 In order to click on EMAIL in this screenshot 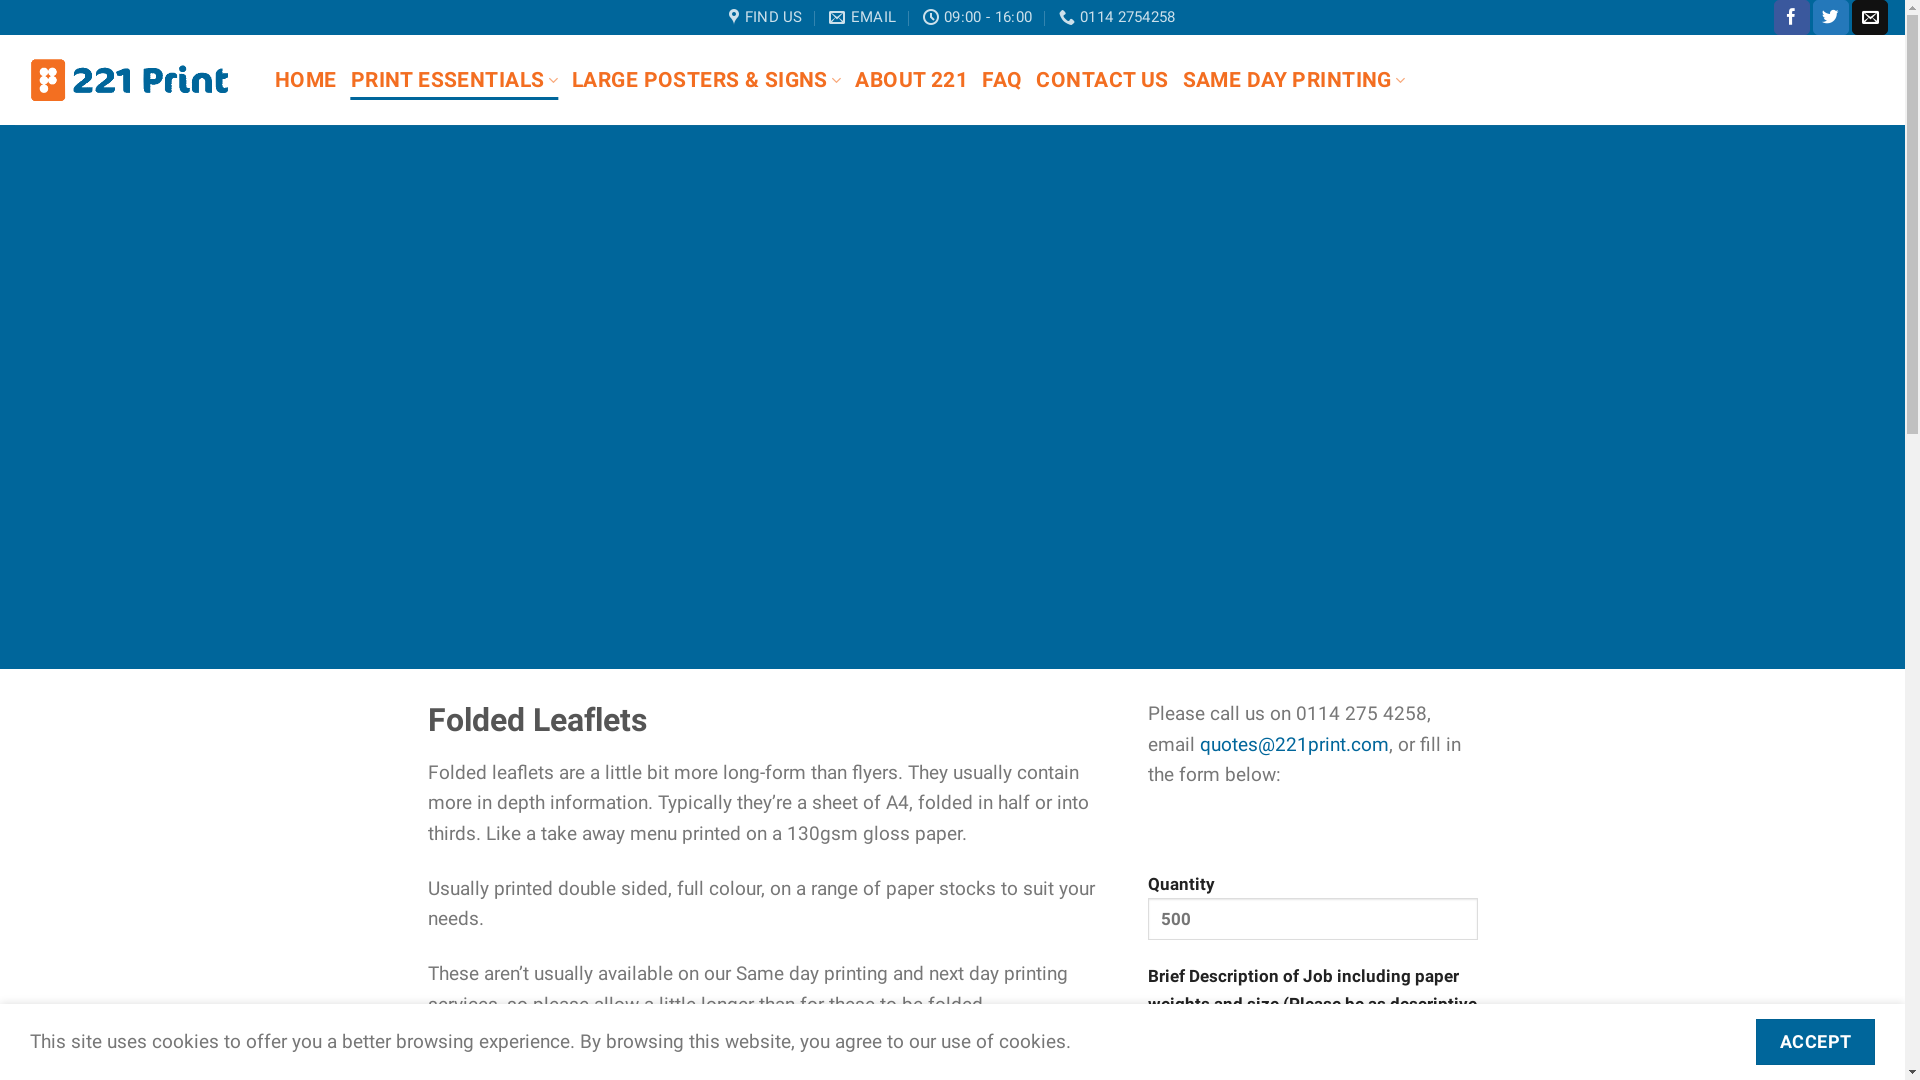, I will do `click(862, 17)`.